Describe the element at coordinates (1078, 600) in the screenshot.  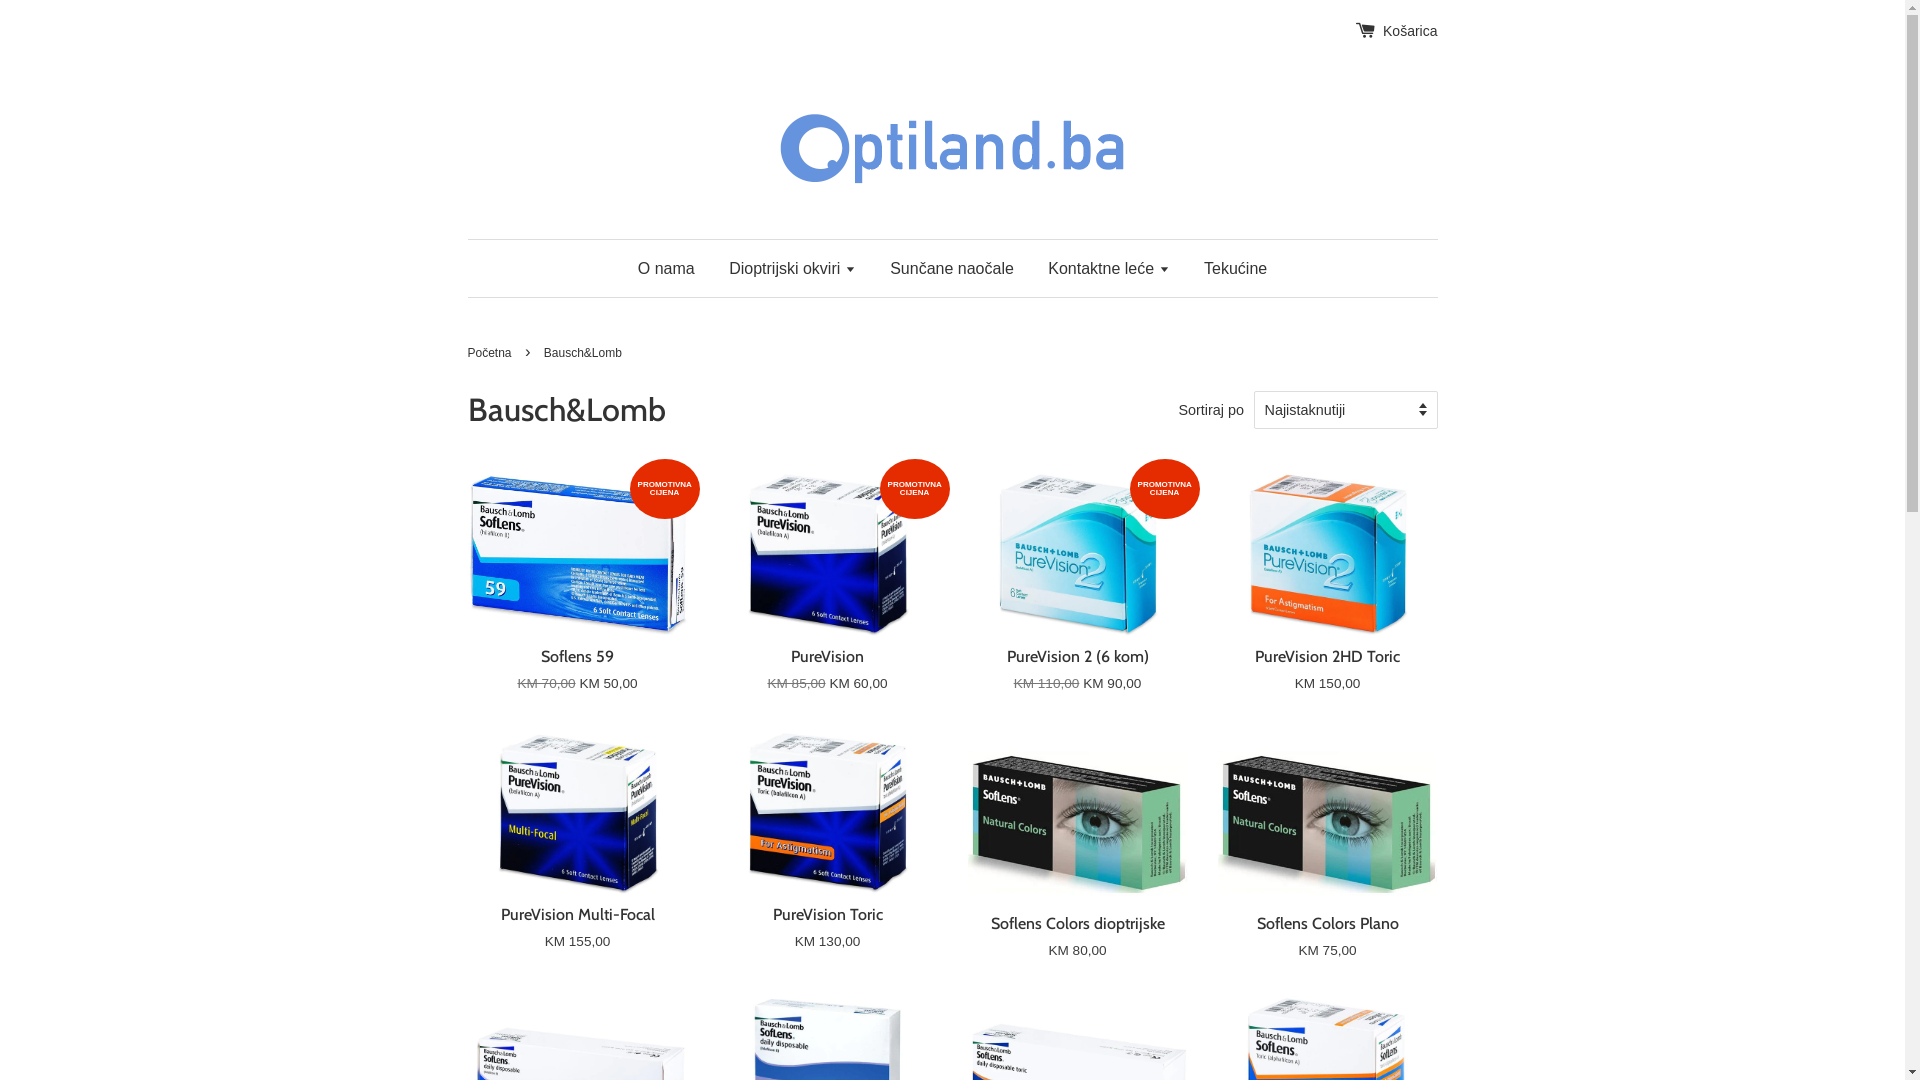
I see `PROMOTIVNA CIJENA
PureVision 2 (6 kom)
KM 110,00 KM 90,00` at that location.